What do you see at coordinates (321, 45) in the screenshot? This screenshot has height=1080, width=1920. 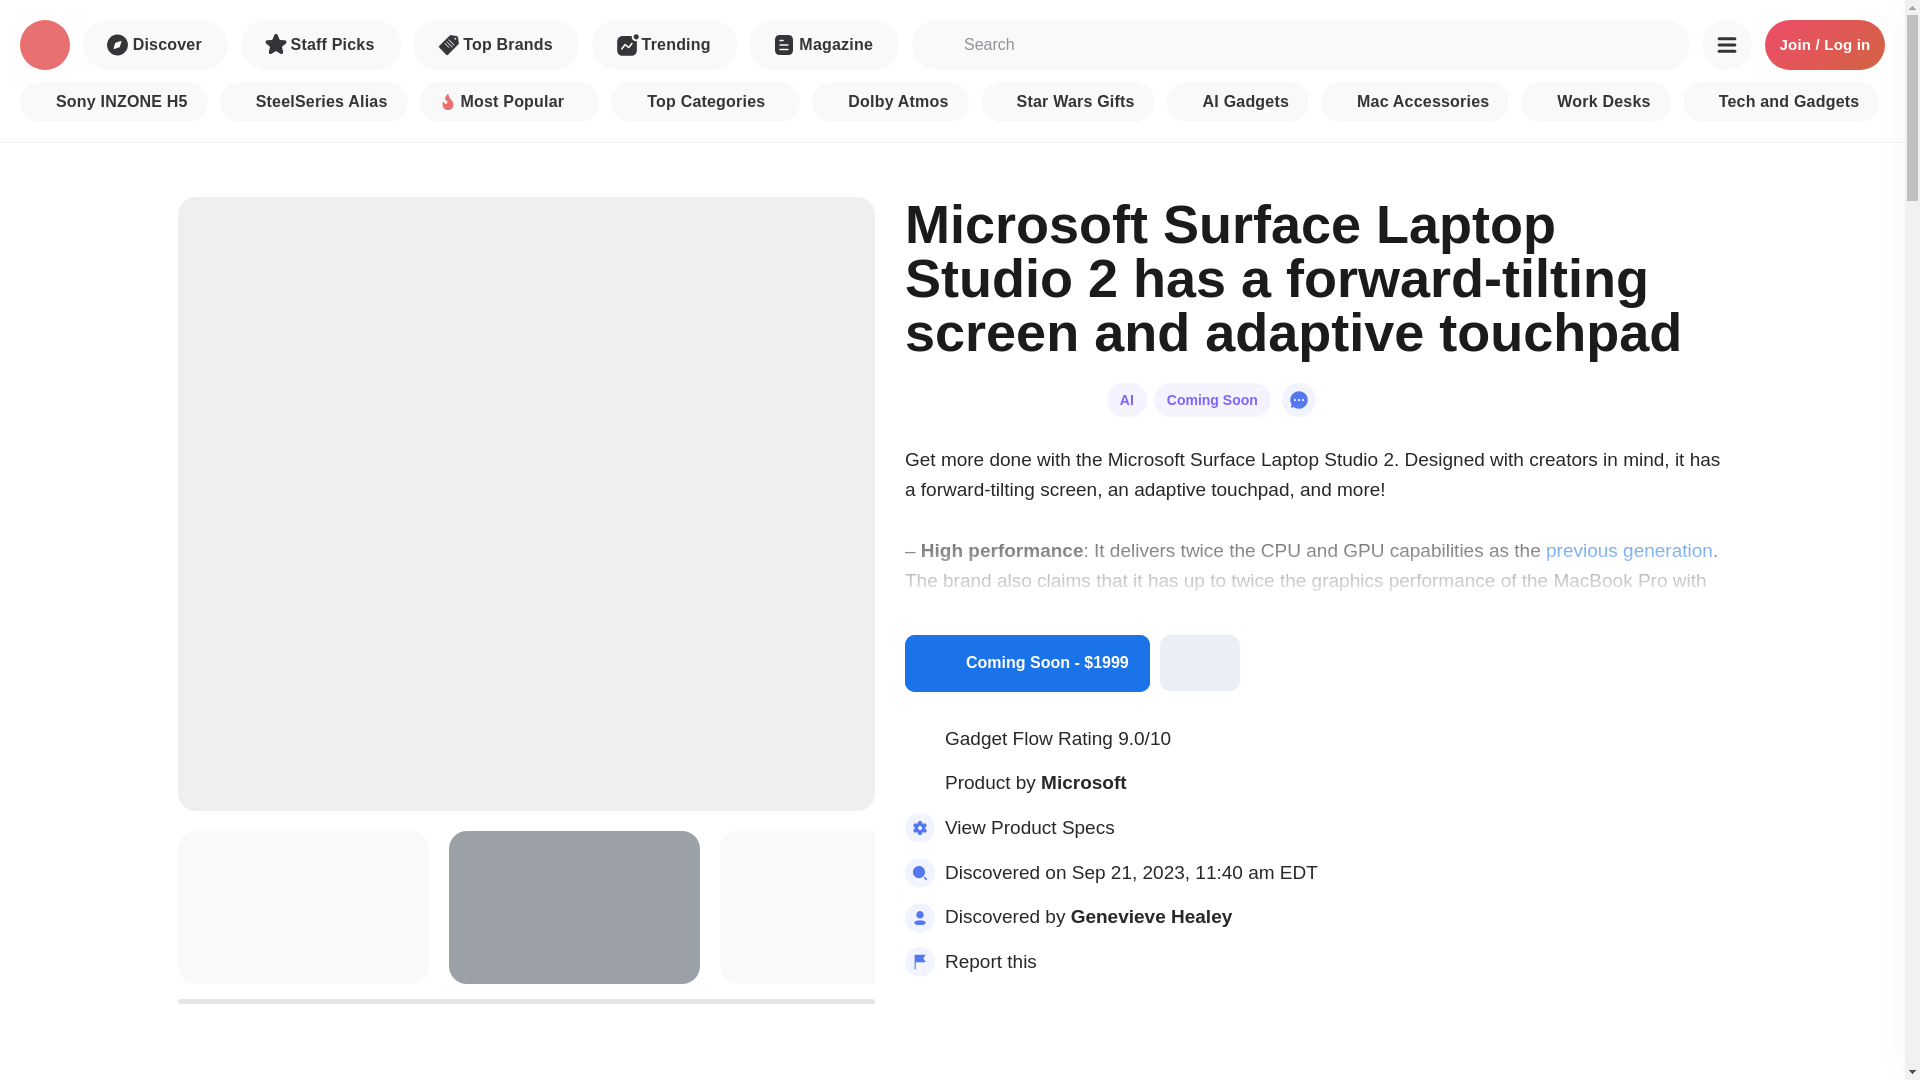 I see `Staff Picks` at bounding box center [321, 45].